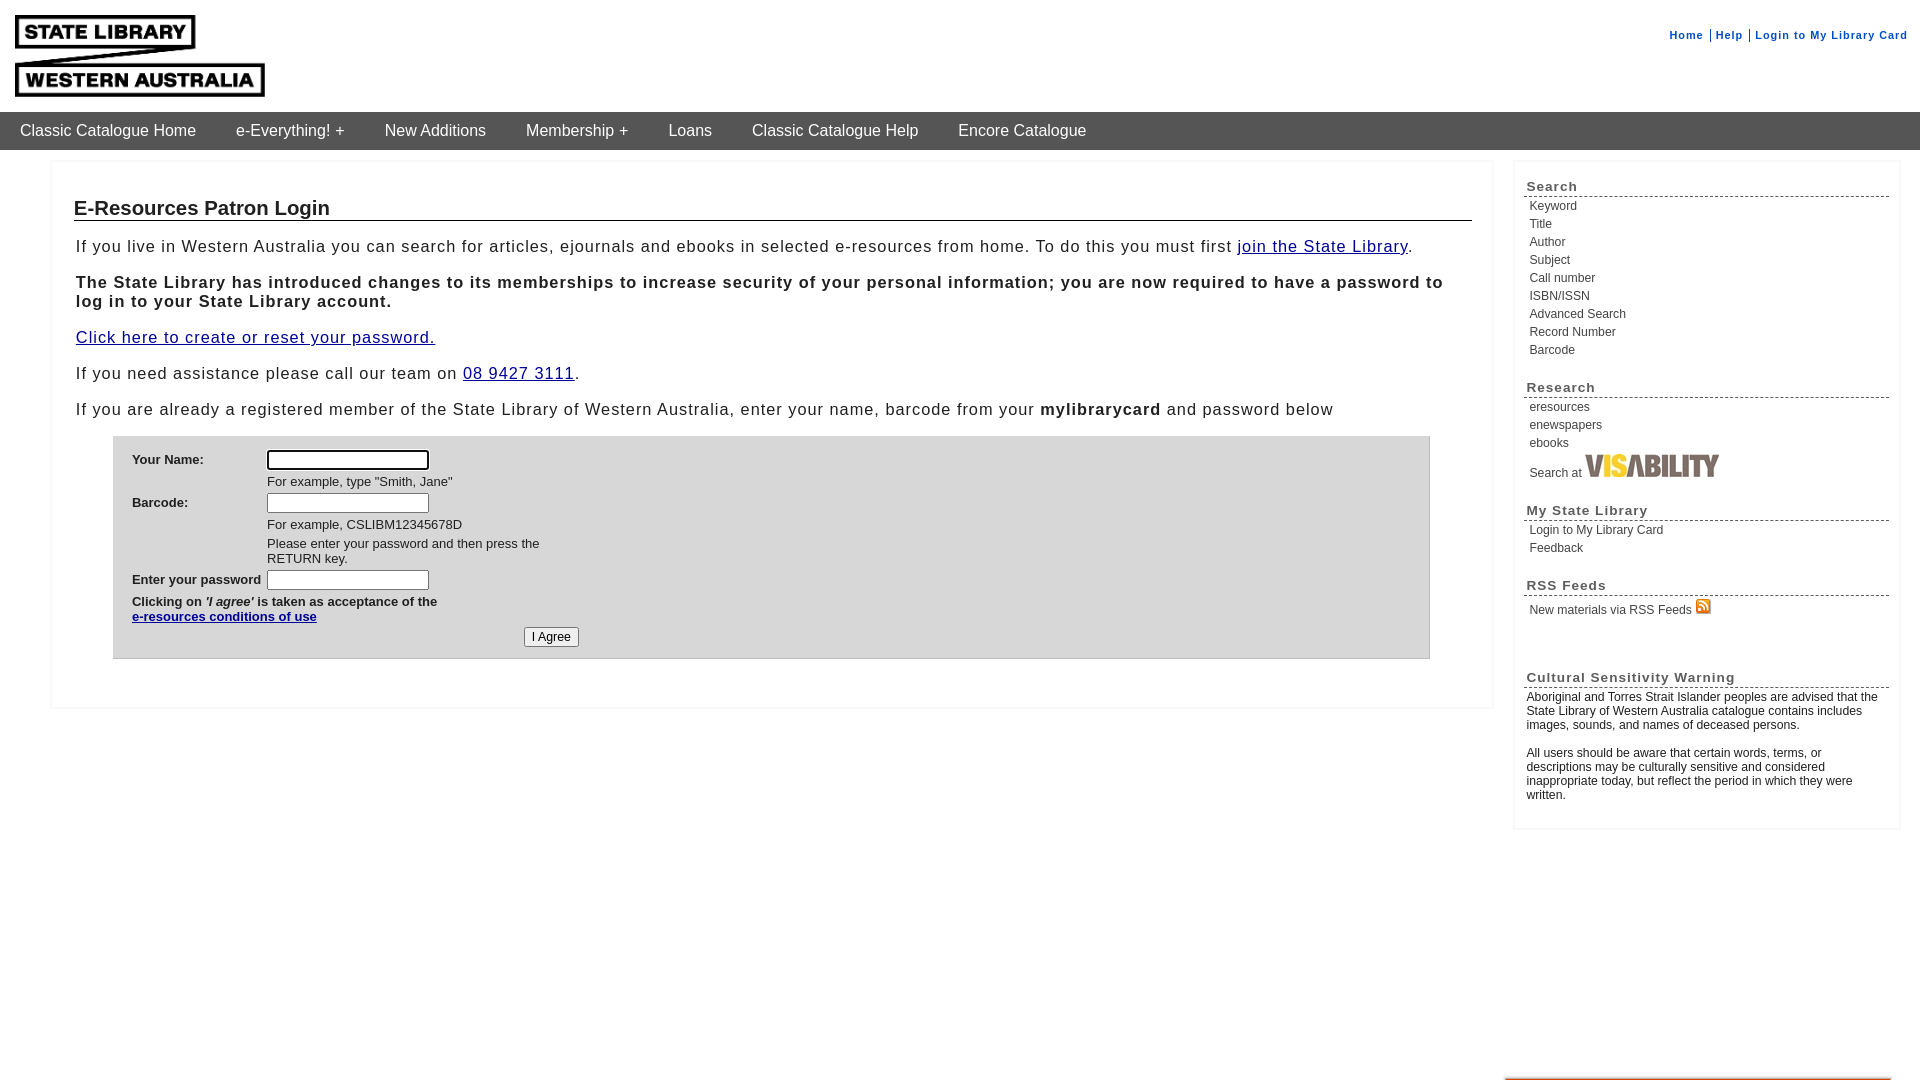  I want to click on Feedback, so click(1708, 548).